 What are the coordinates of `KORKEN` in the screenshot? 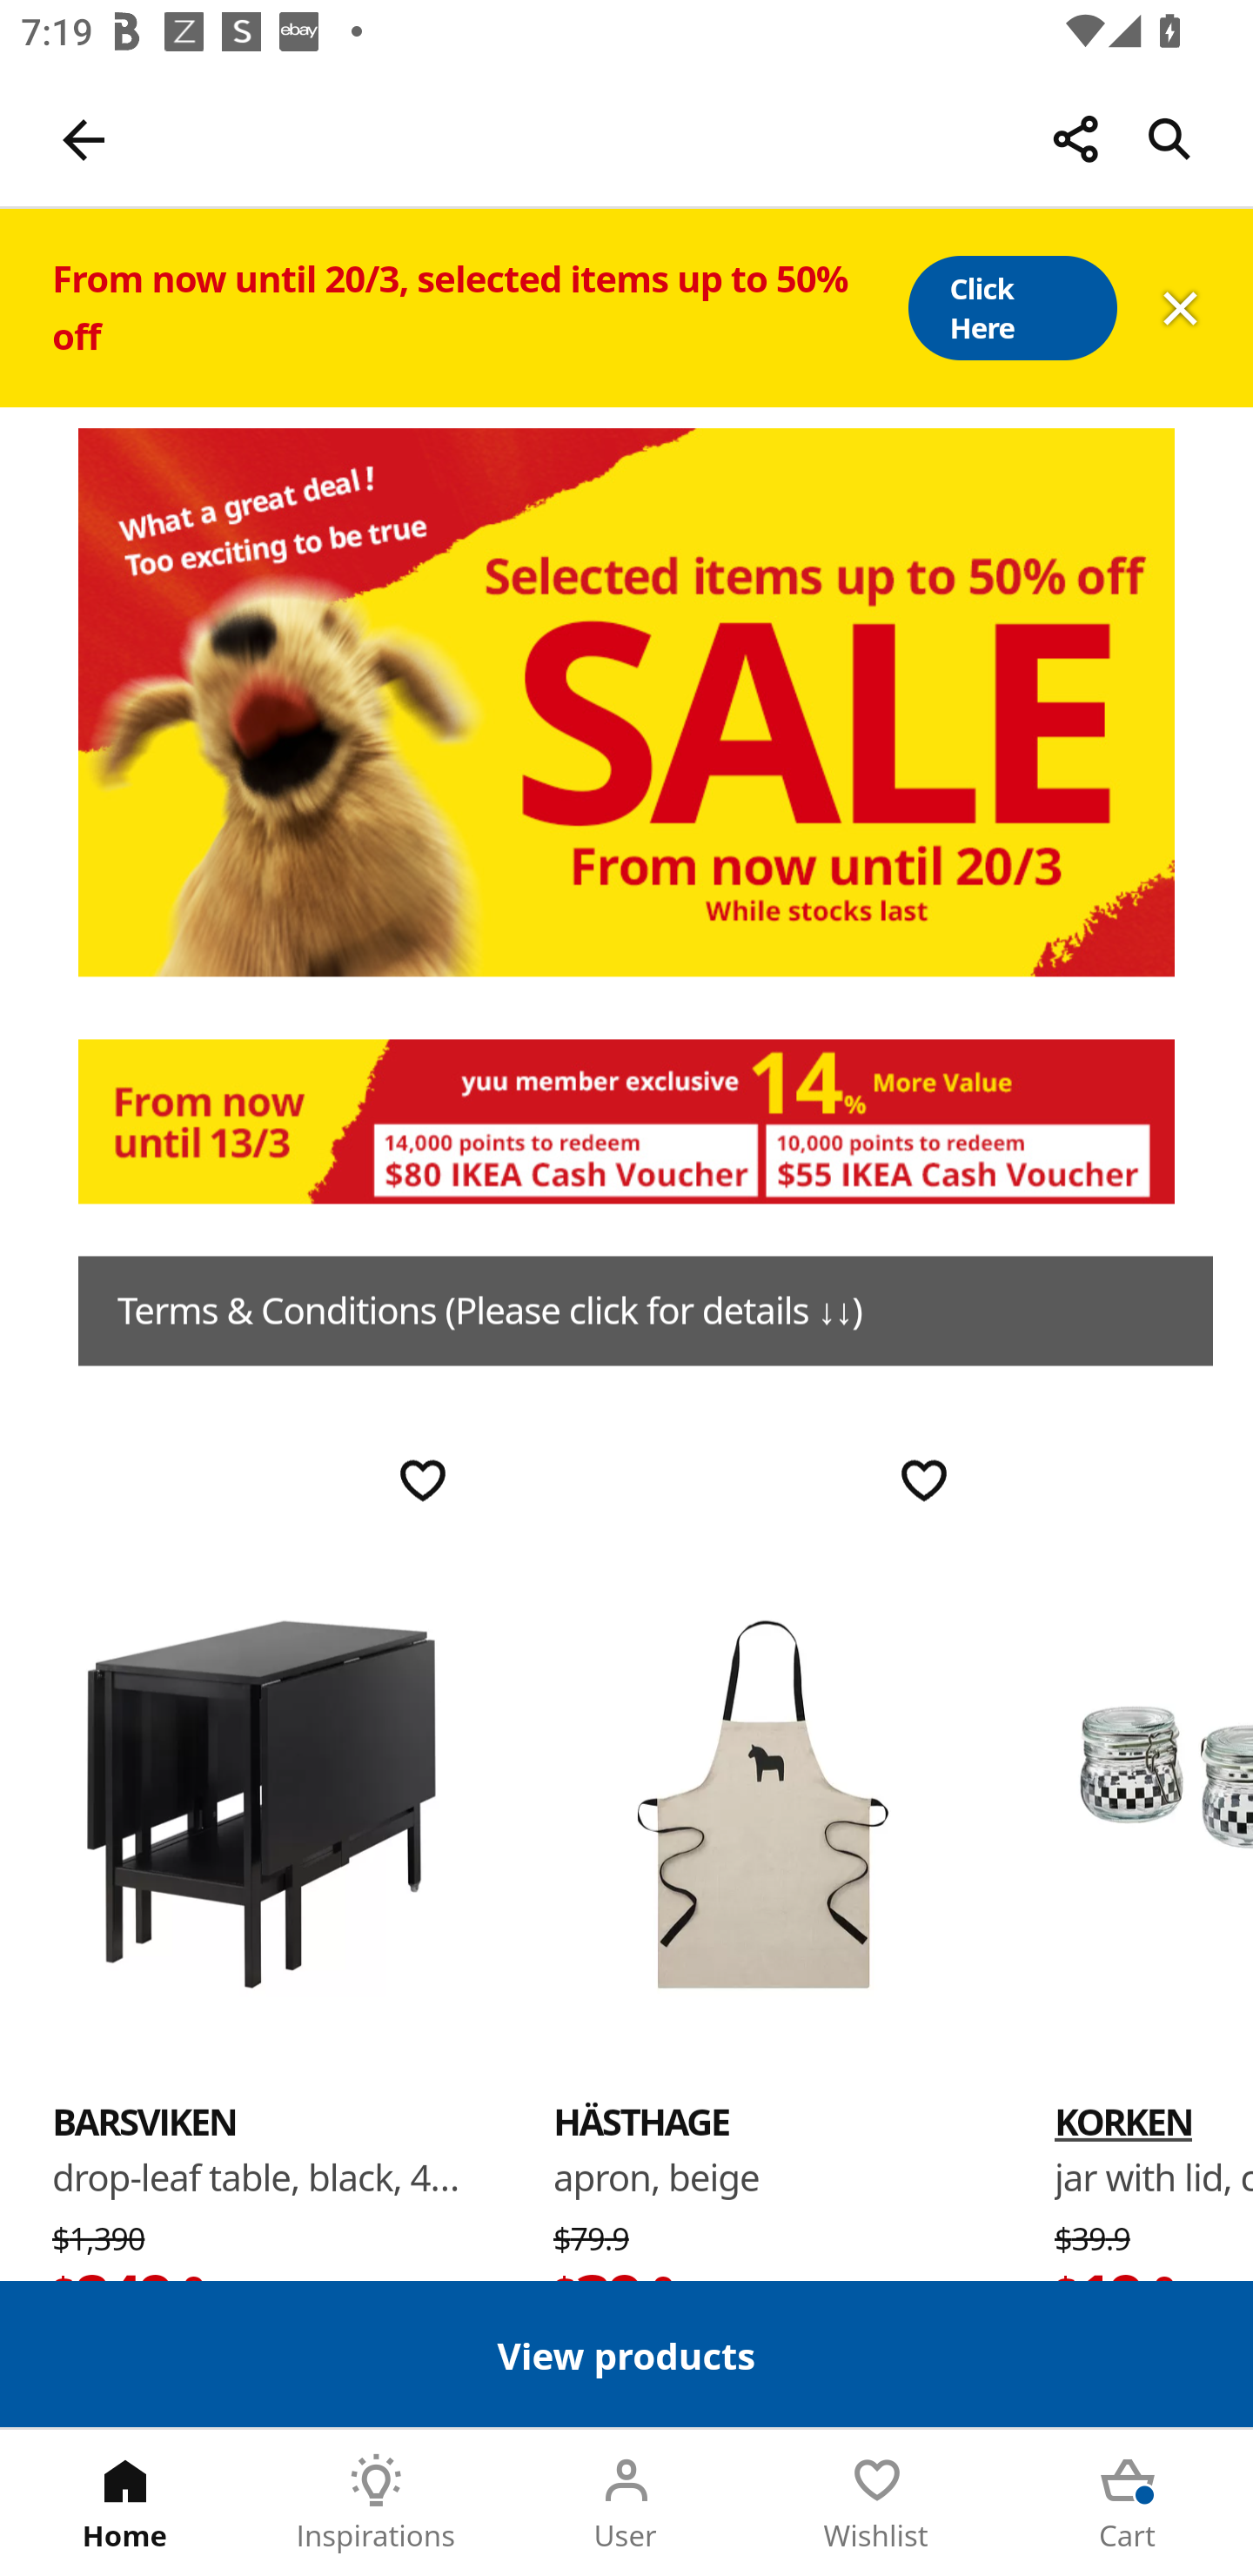 It's located at (1123, 2121).